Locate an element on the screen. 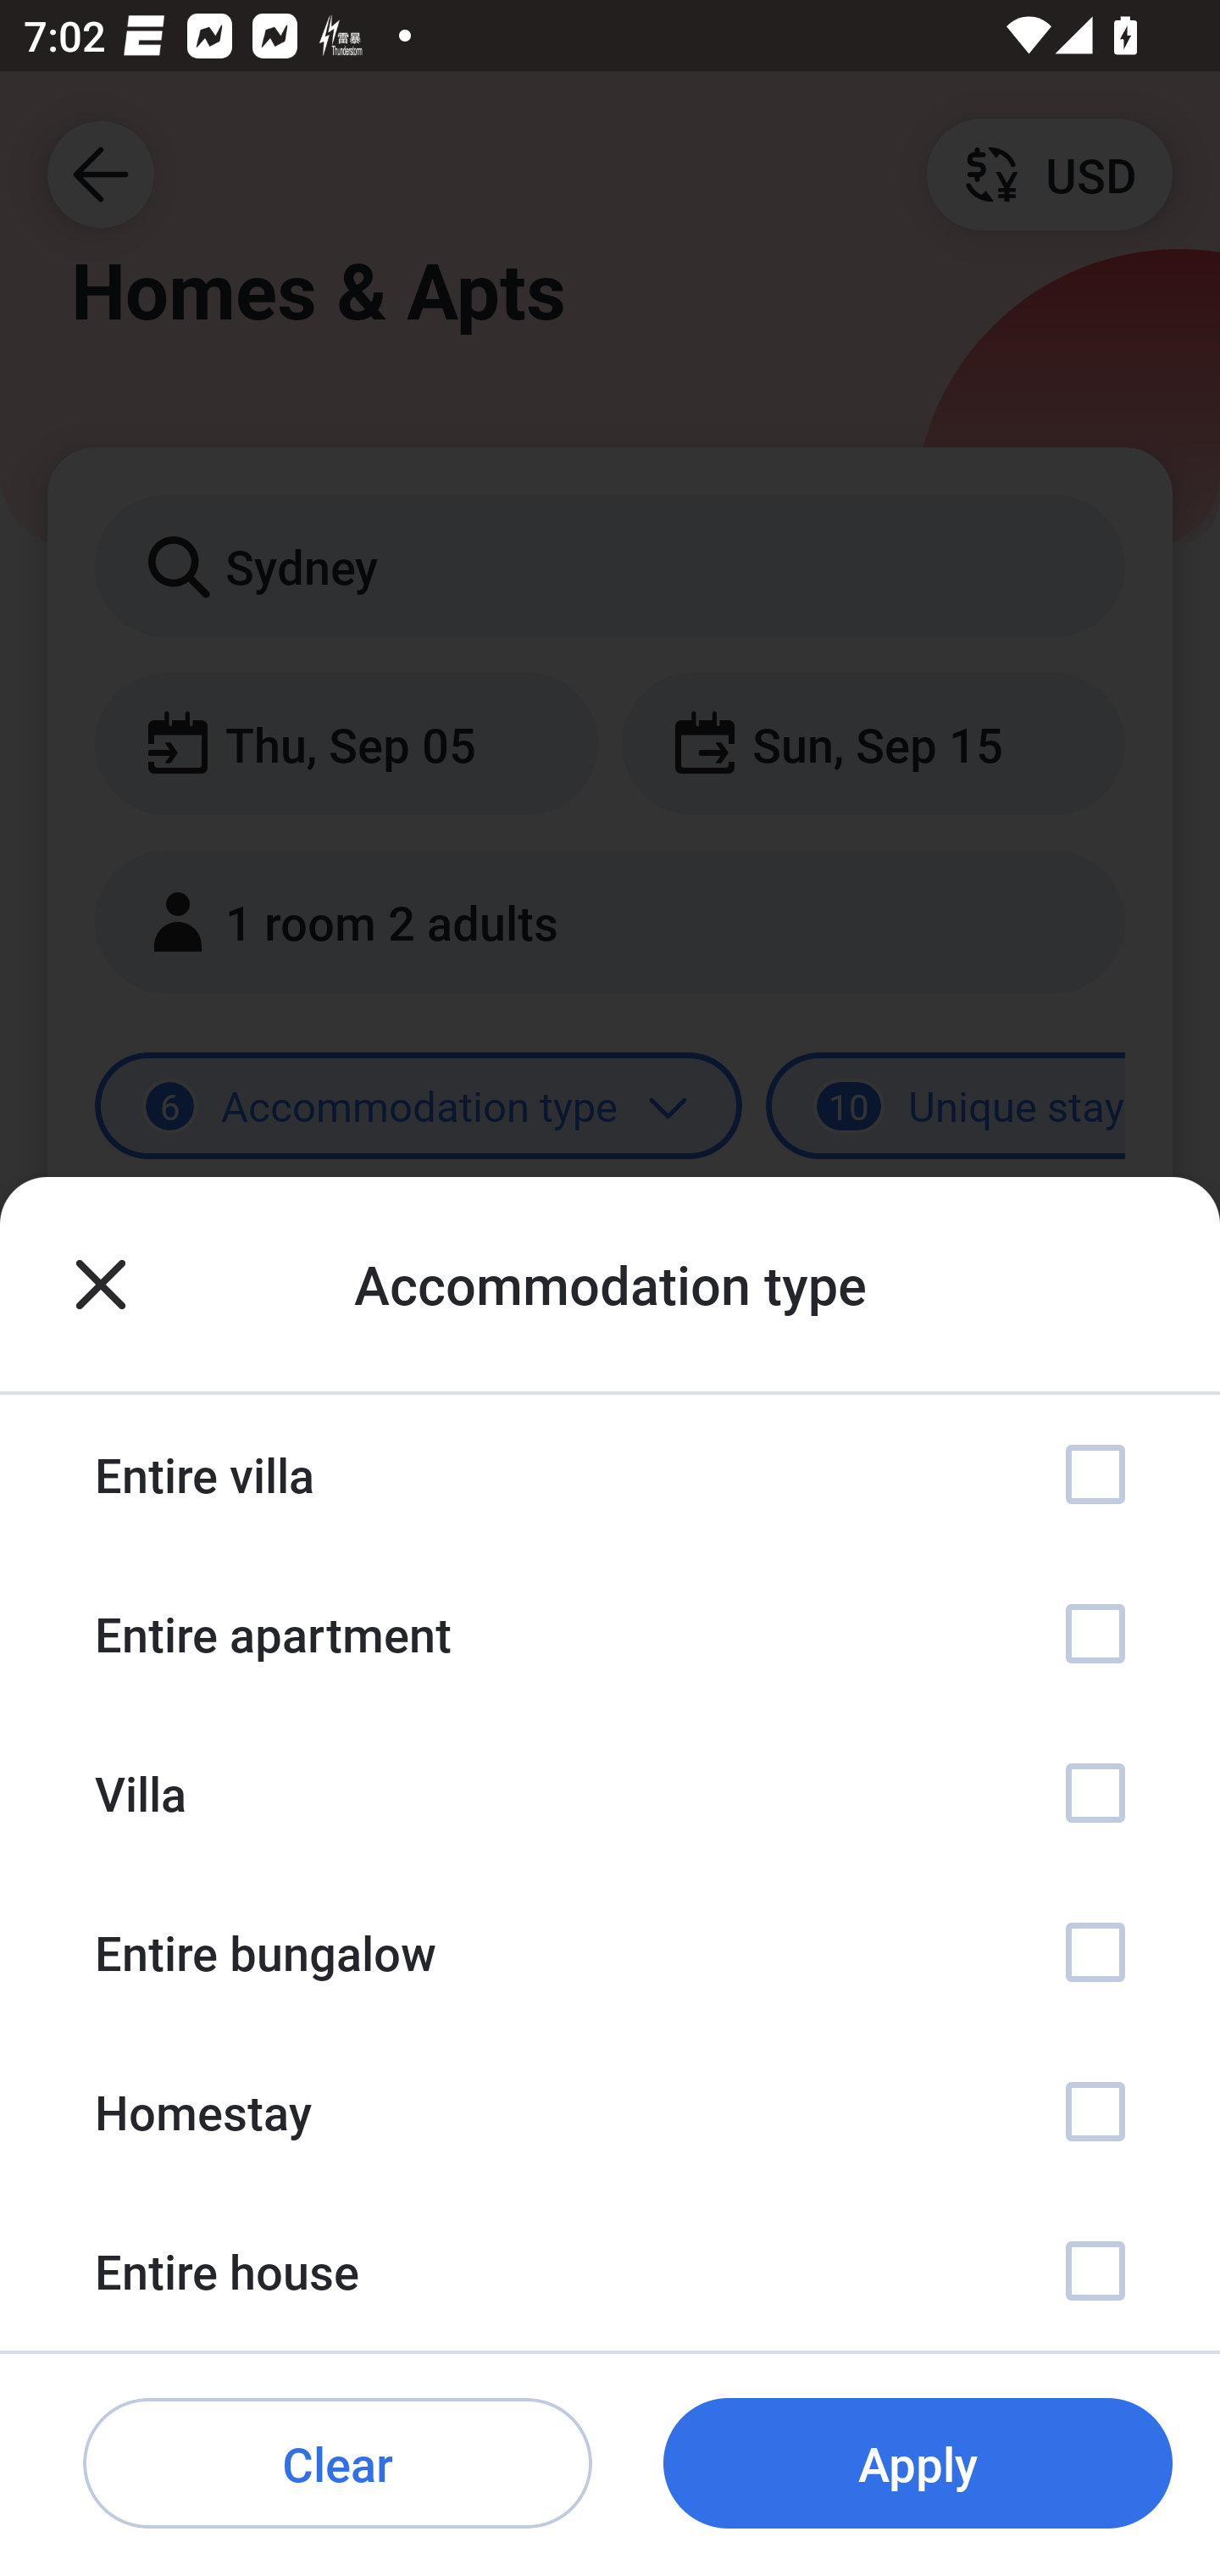  Villa is located at coordinates (610, 1792).